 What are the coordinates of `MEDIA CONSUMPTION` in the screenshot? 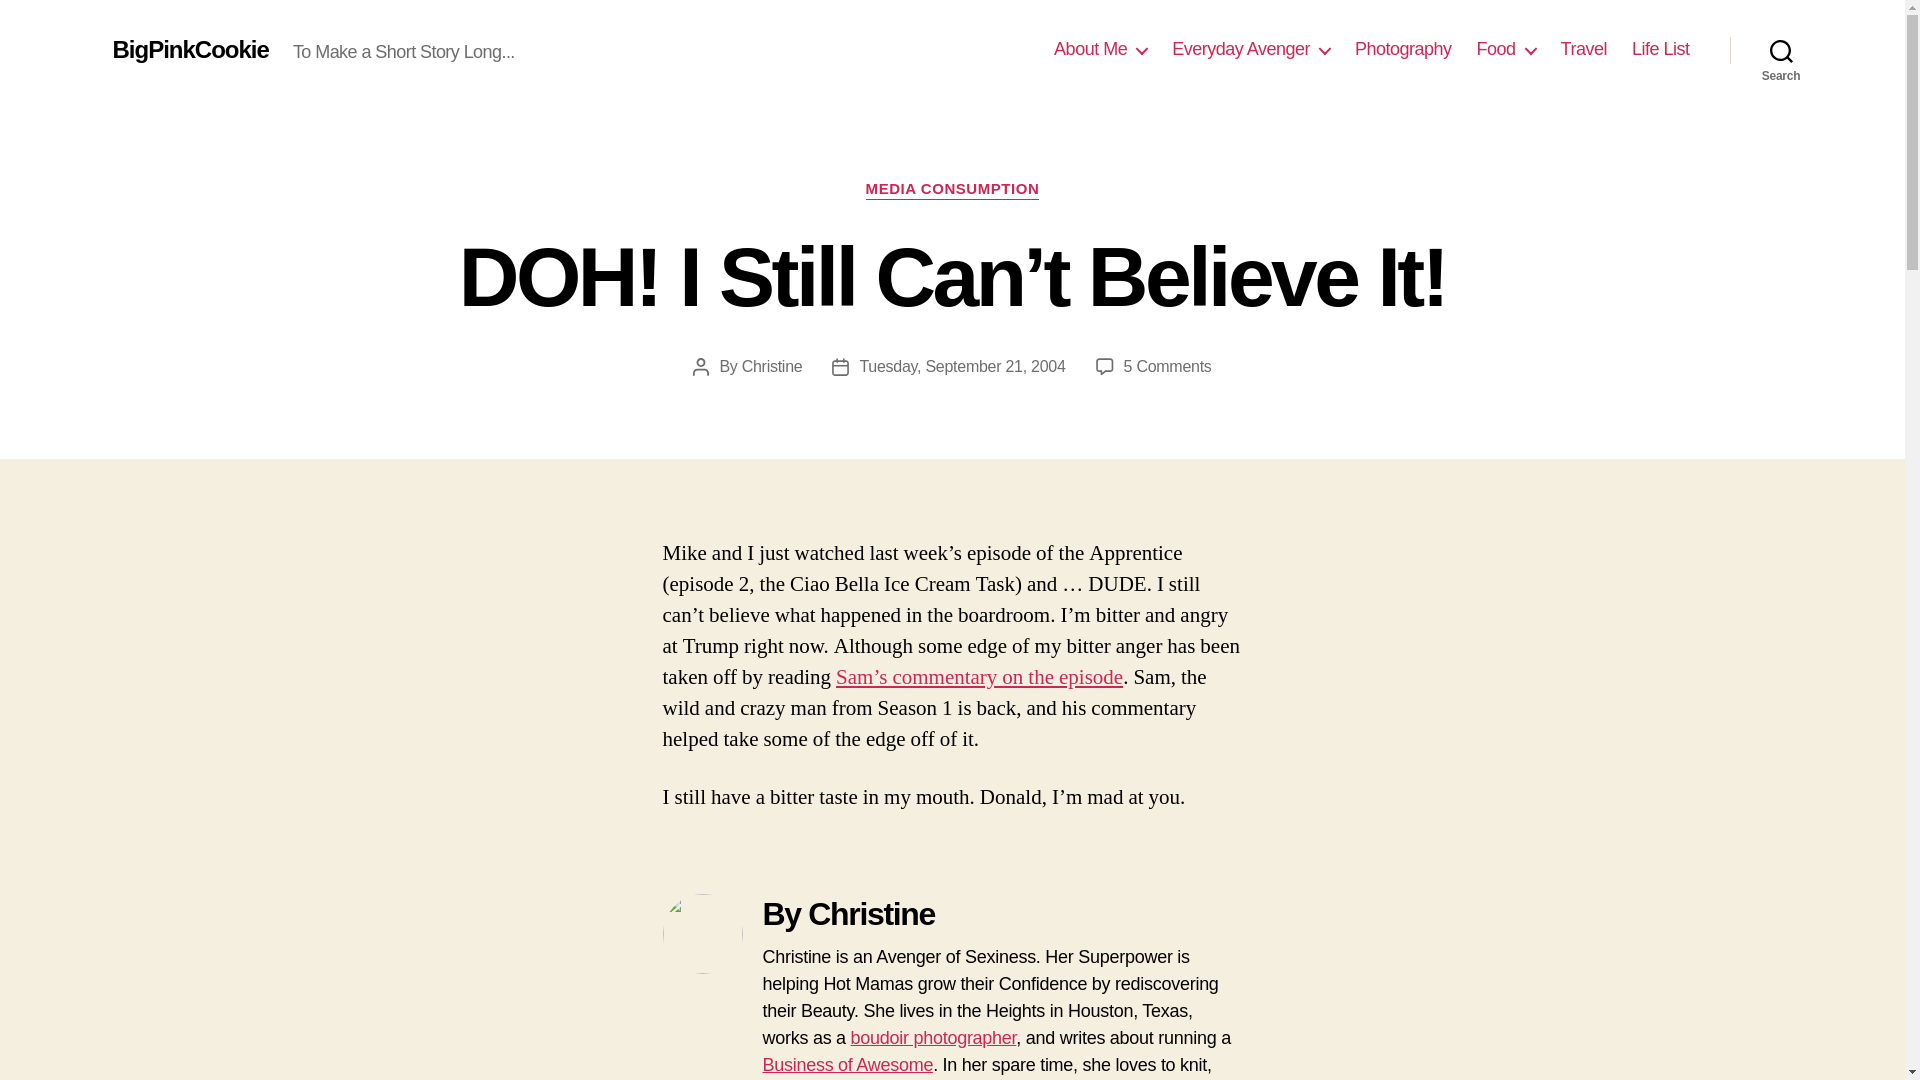 It's located at (952, 190).